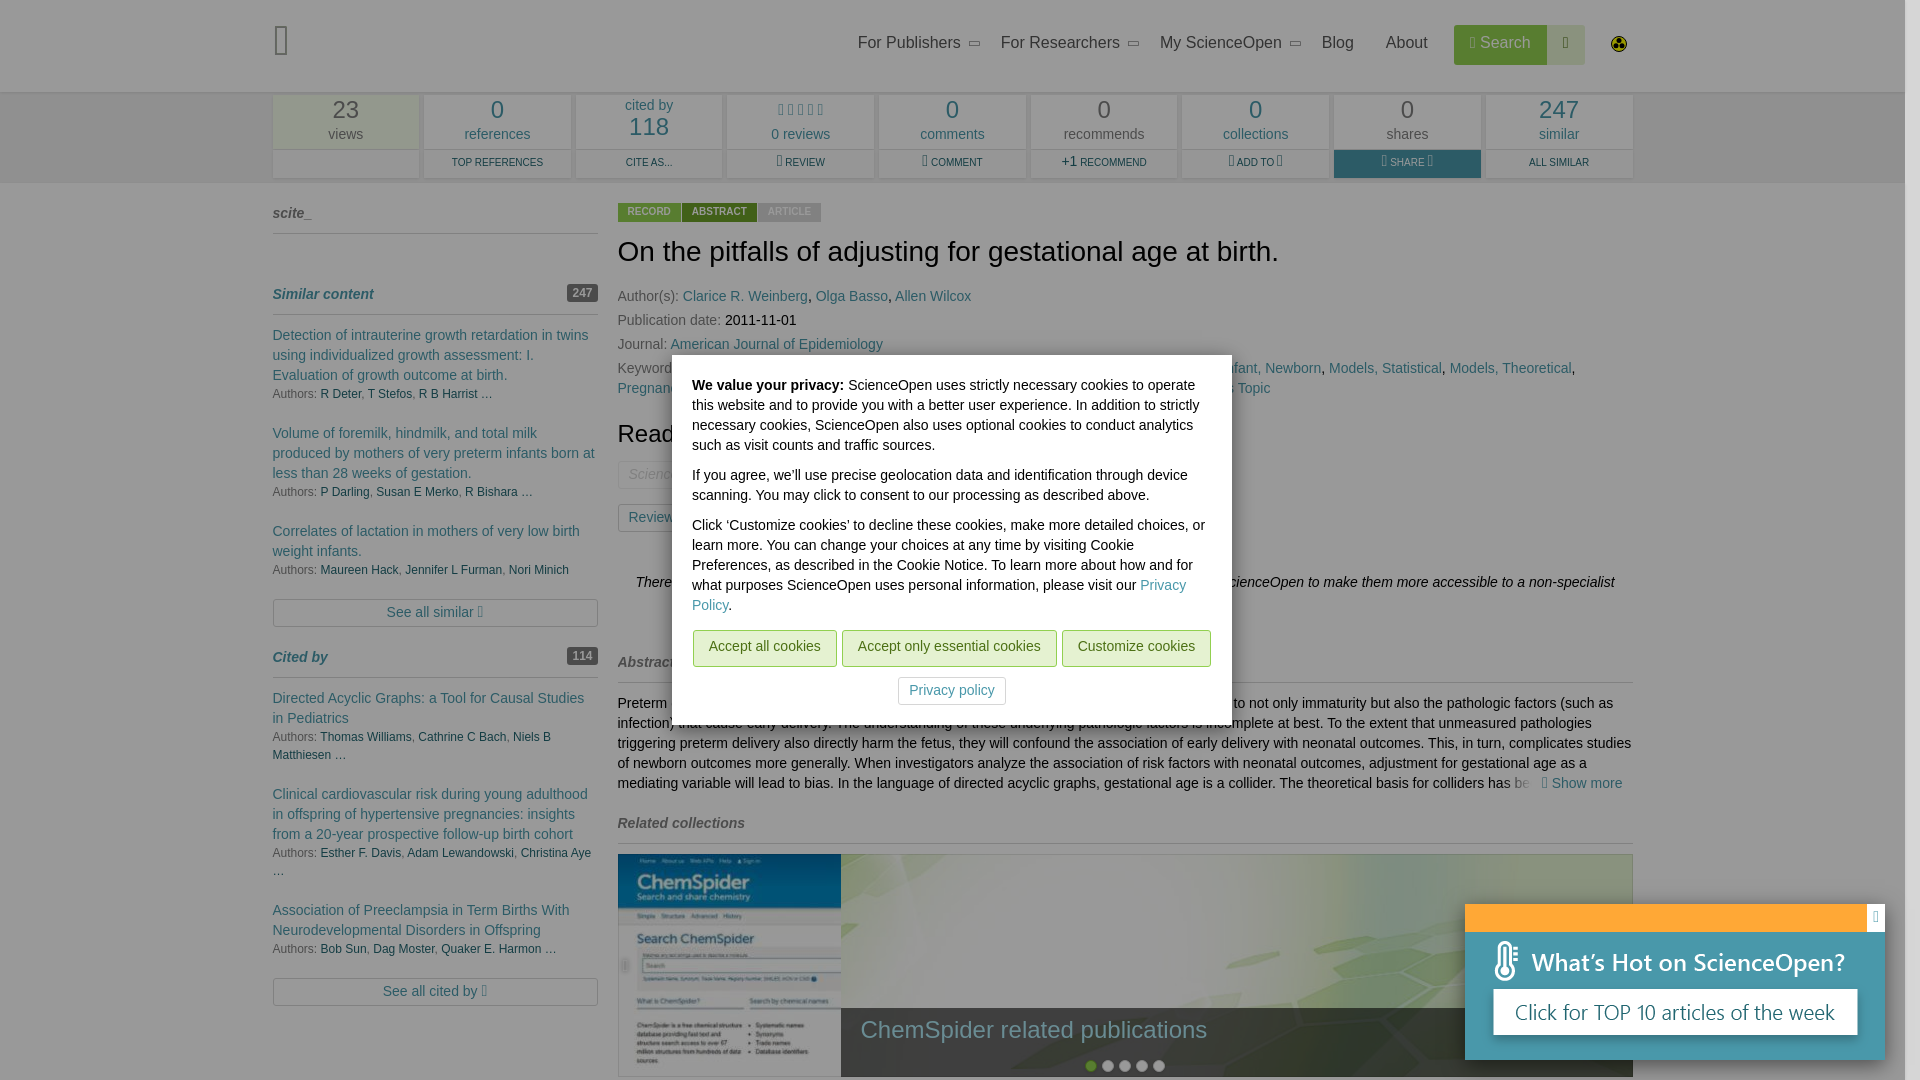 The width and height of the screenshot is (1920, 1080). Describe the element at coordinates (497, 122) in the screenshot. I see `For Publishers` at that location.